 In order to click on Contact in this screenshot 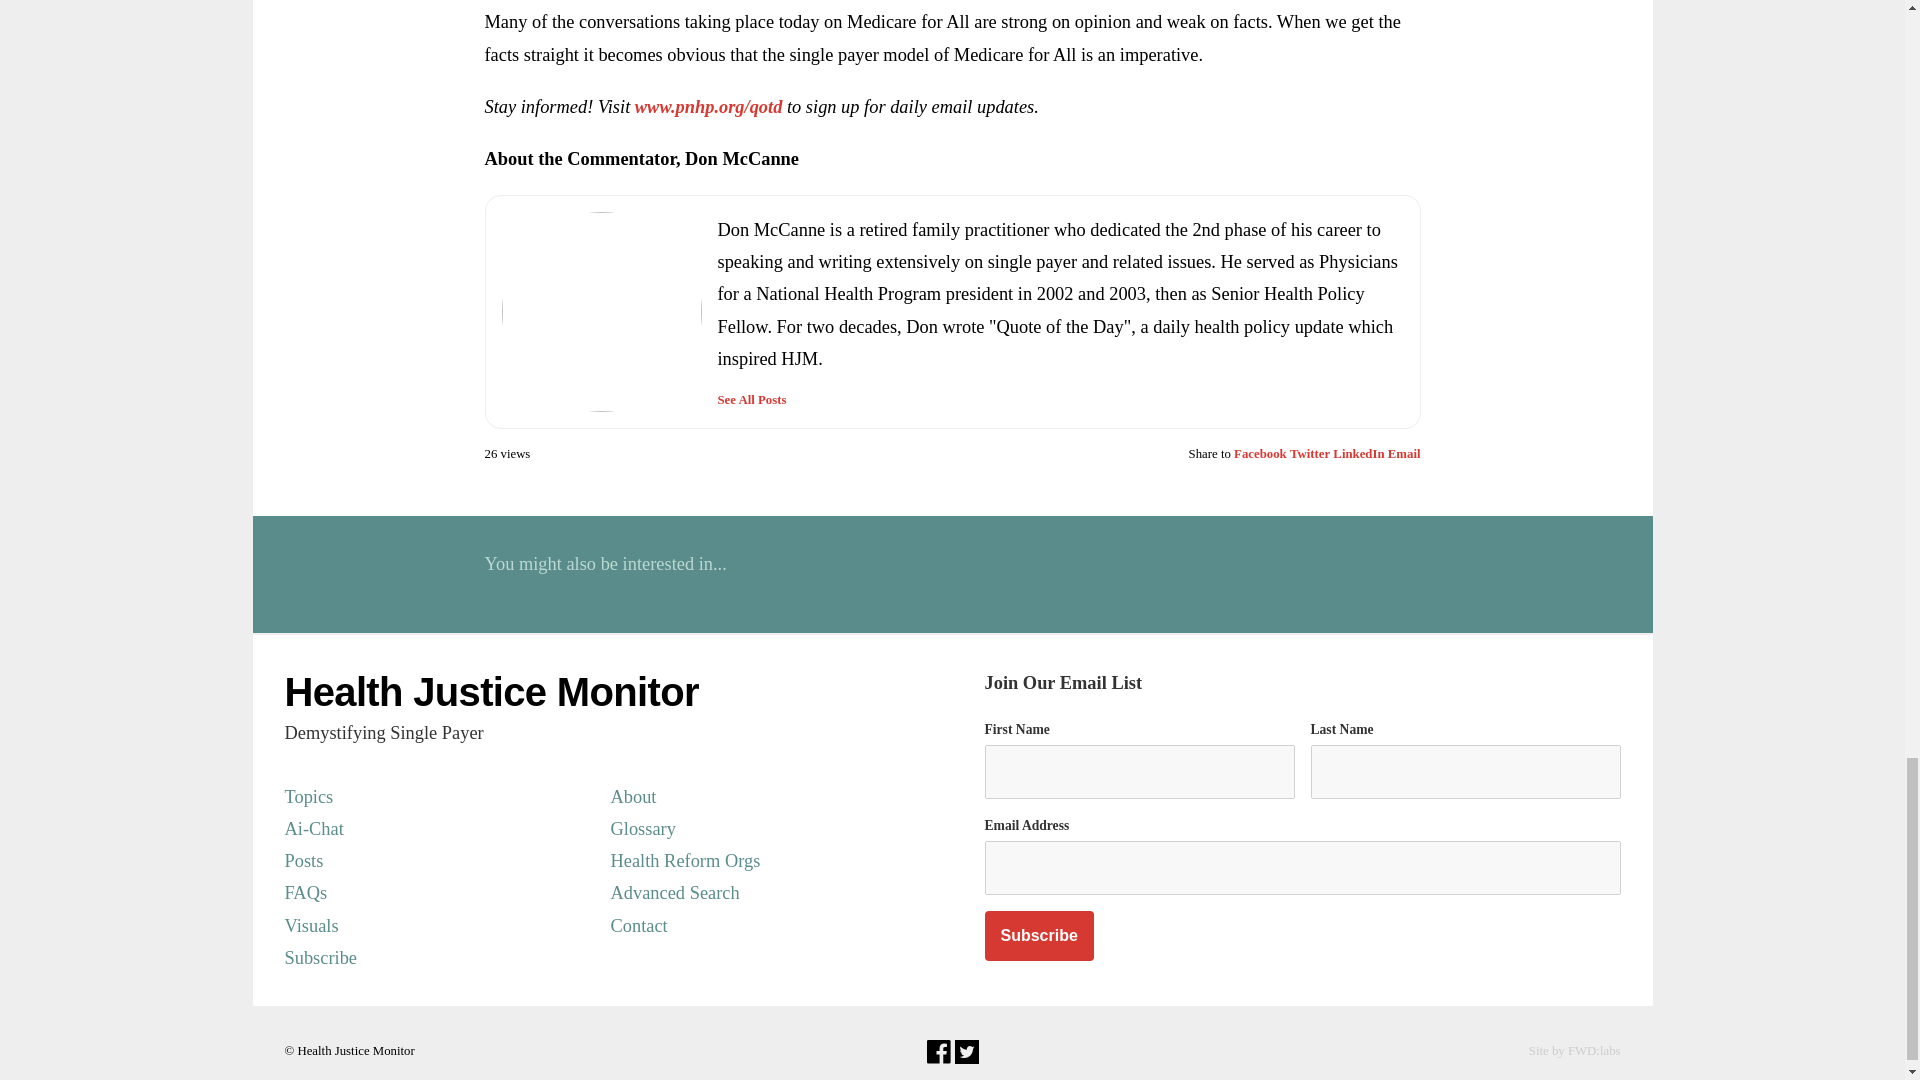, I will do `click(764, 926)`.